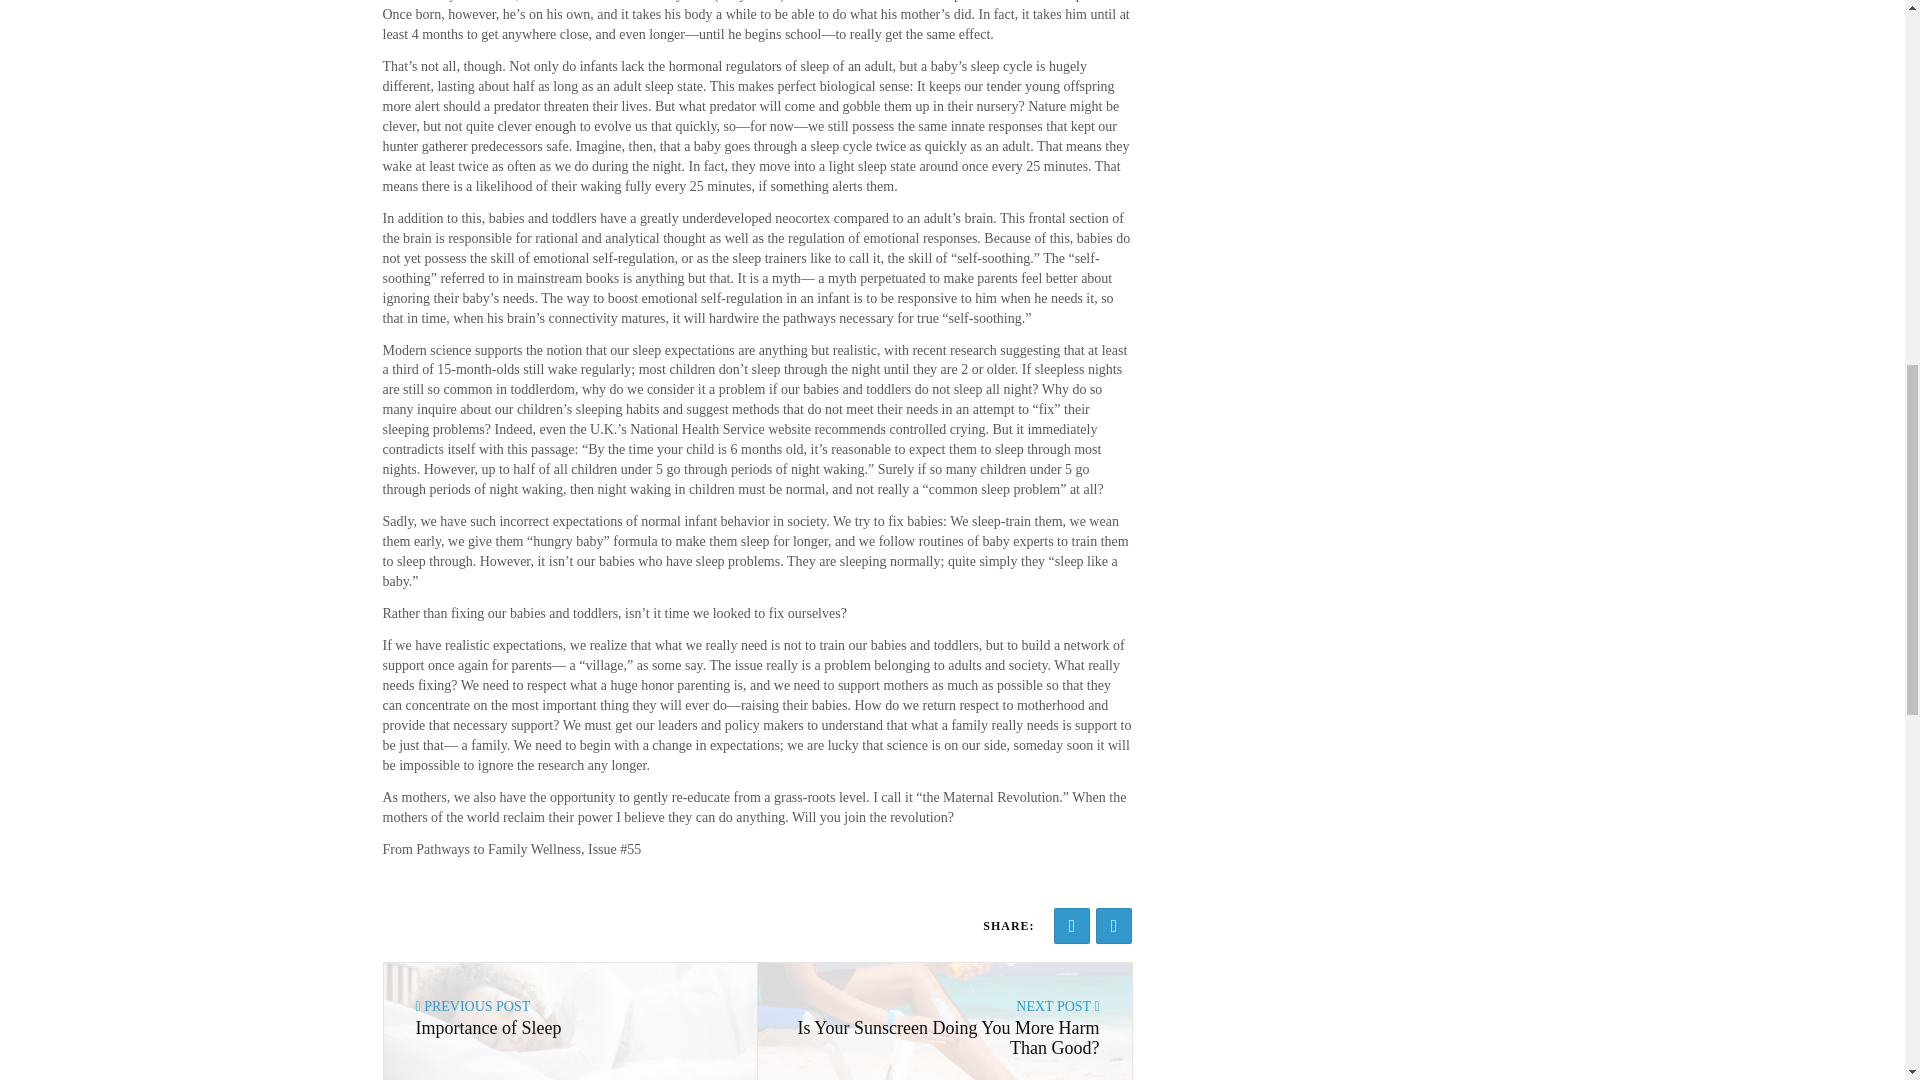  I want to click on Share on Facebook, so click(1072, 926).